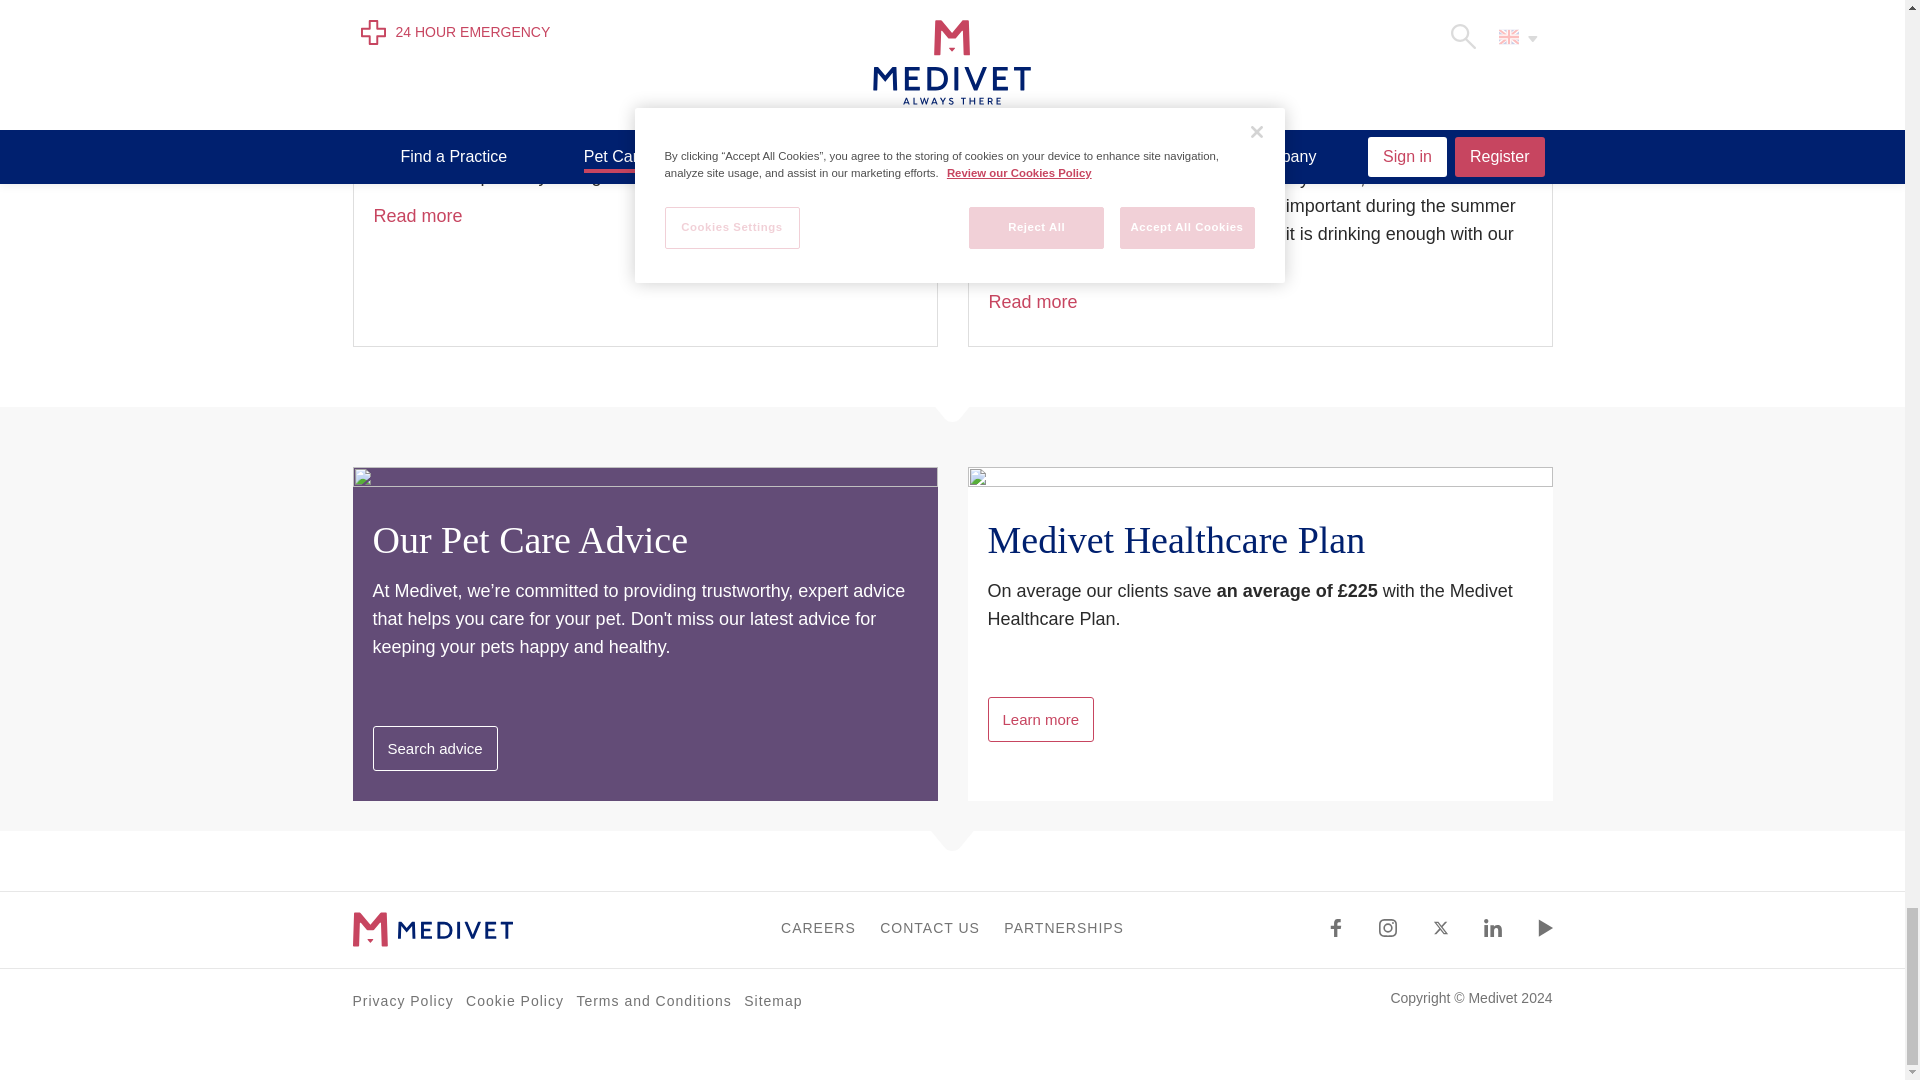  What do you see at coordinates (654, 1000) in the screenshot?
I see `Terms and Conditions` at bounding box center [654, 1000].